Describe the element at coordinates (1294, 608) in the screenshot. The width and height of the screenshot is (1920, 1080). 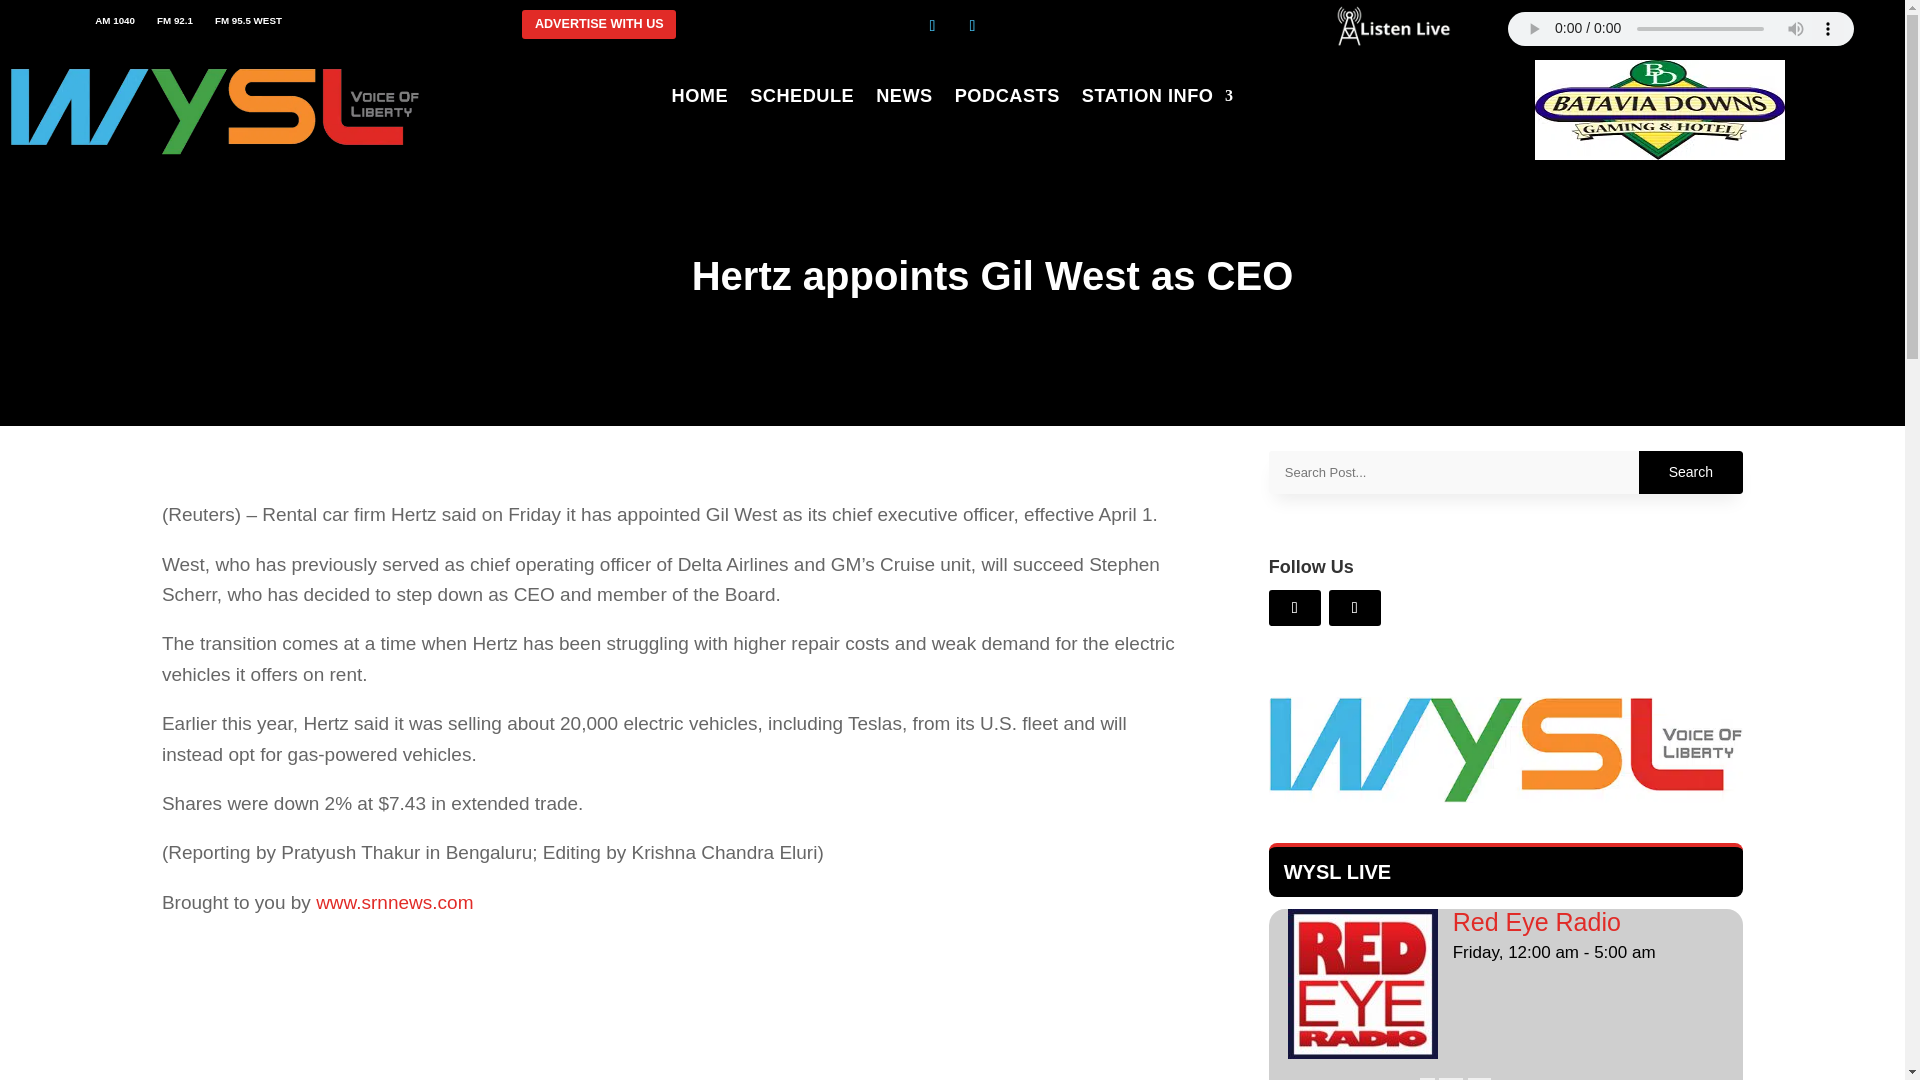
I see `Follow on Facebook` at that location.